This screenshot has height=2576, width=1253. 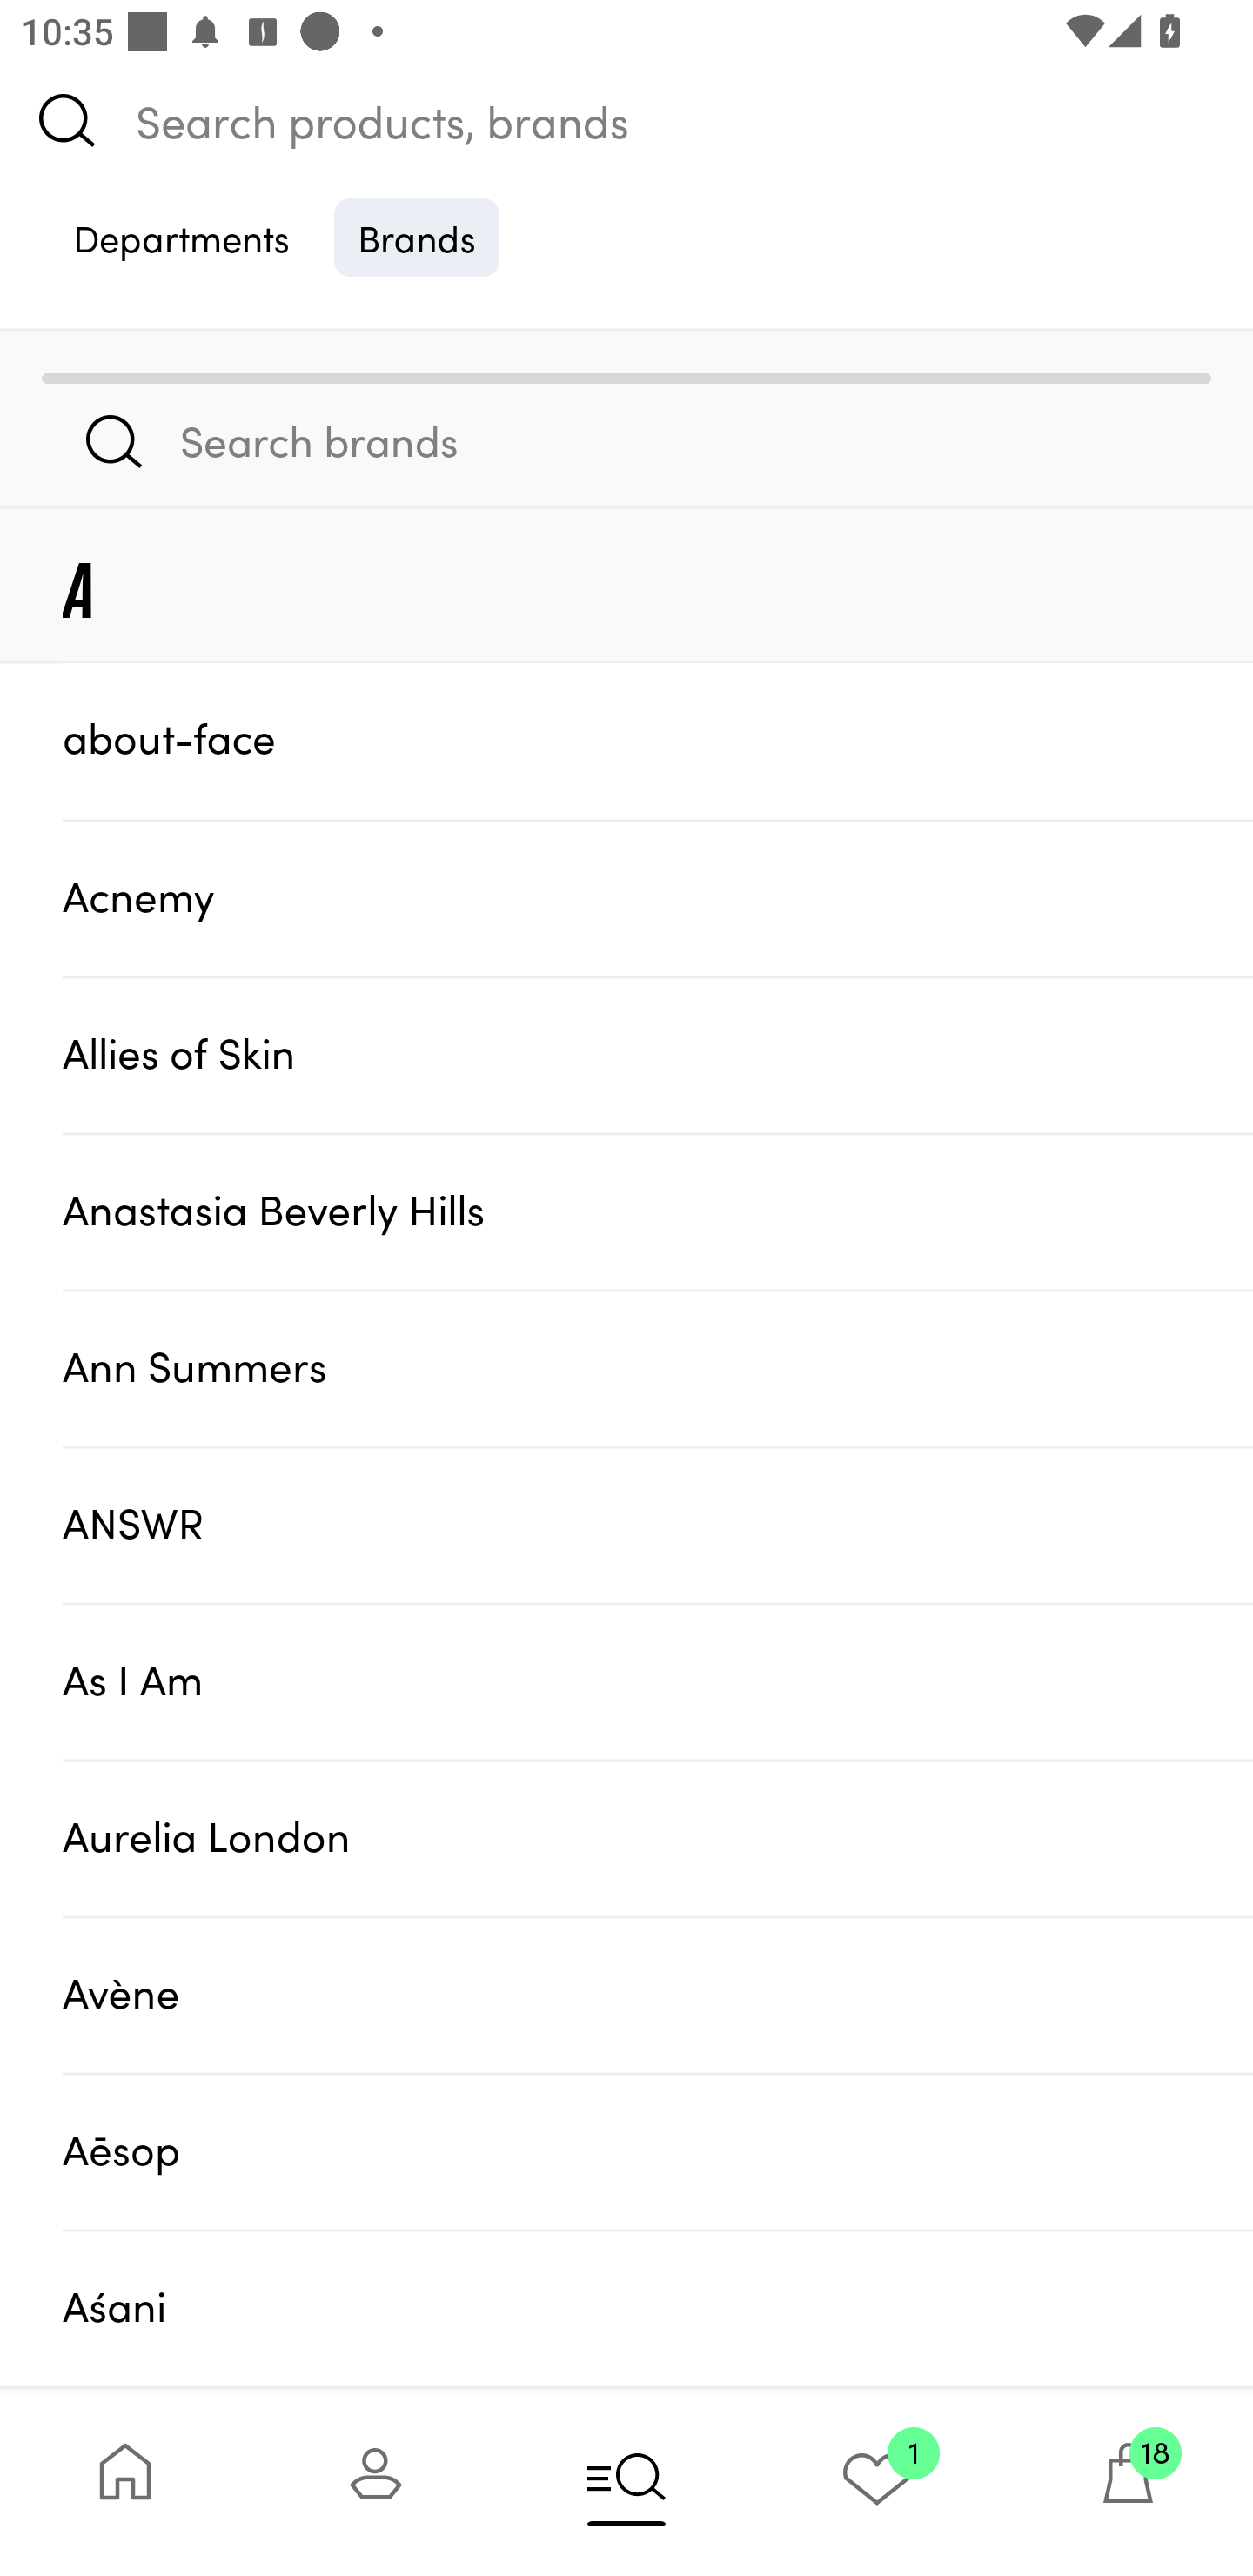 I want to click on Search products, brands, so click(x=626, y=120).